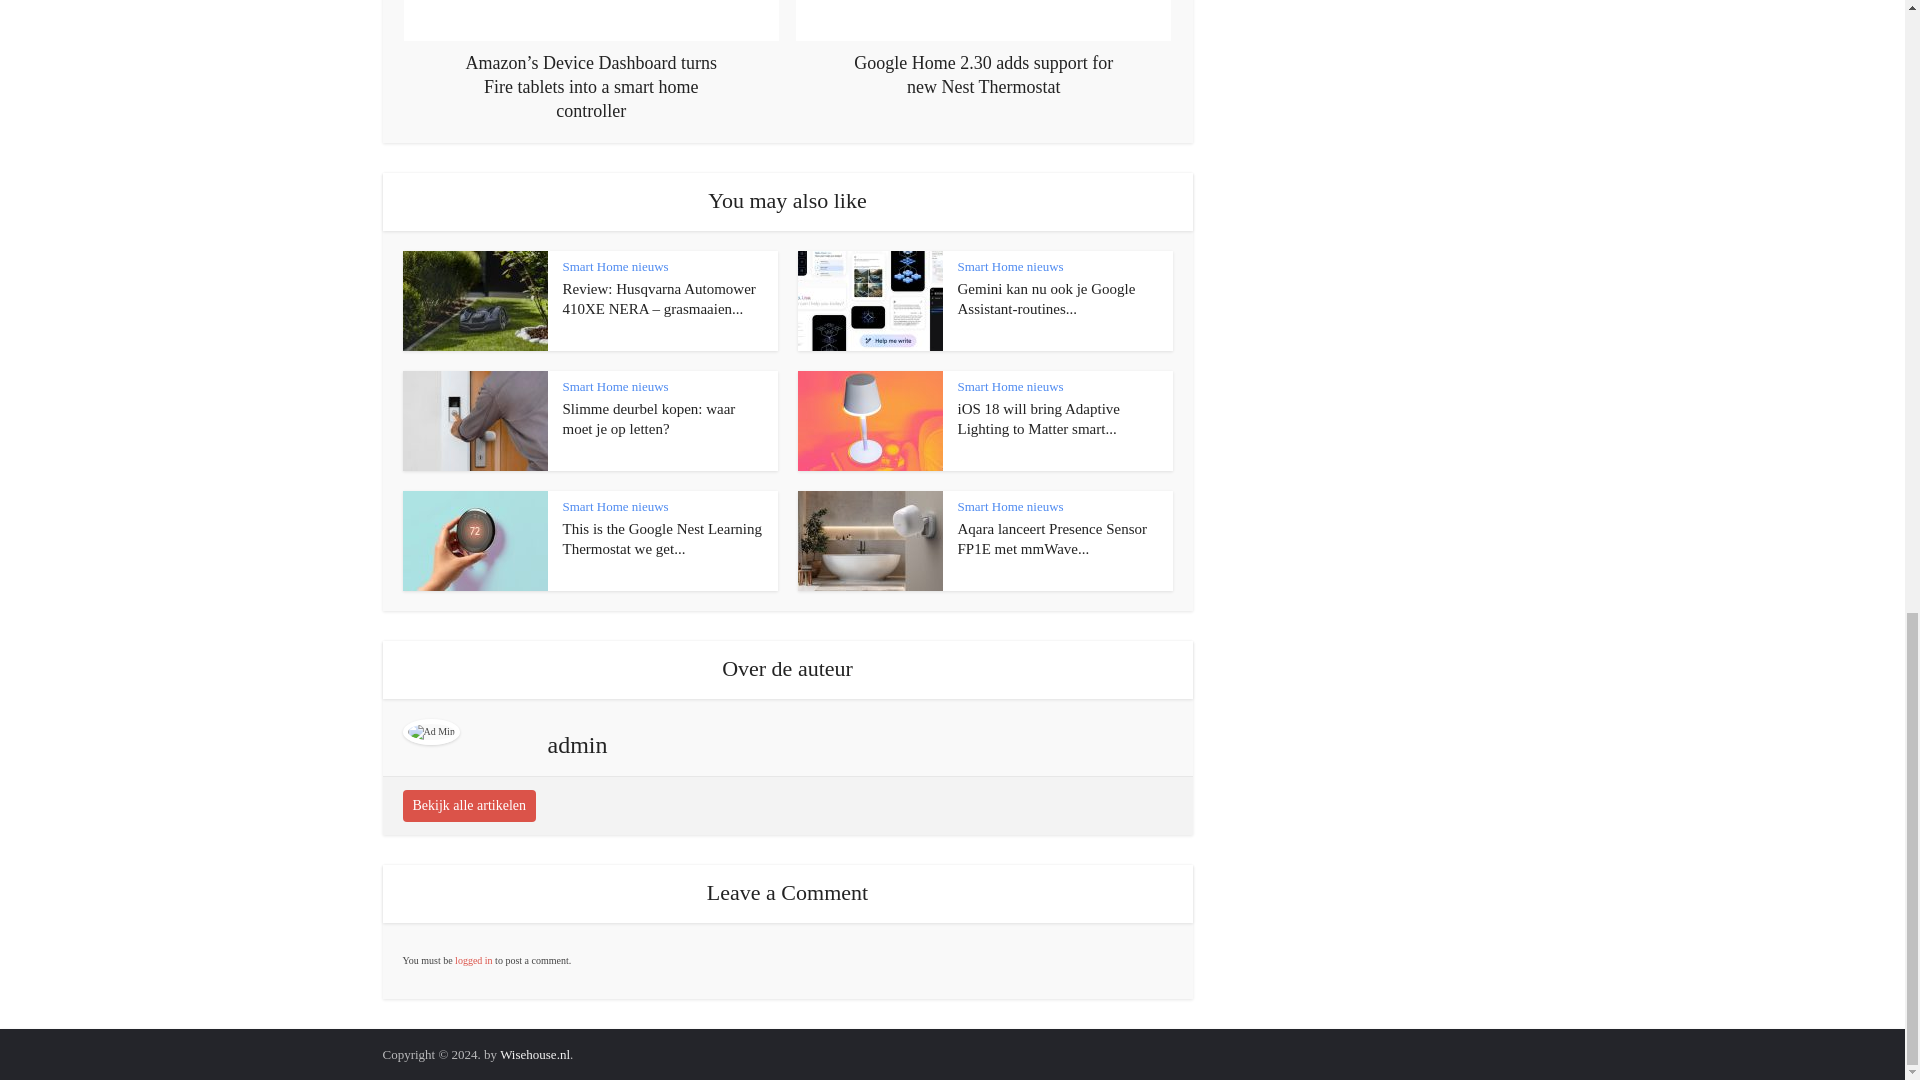 The width and height of the screenshot is (1920, 1080). What do you see at coordinates (615, 266) in the screenshot?
I see `Smart Home nieuws` at bounding box center [615, 266].